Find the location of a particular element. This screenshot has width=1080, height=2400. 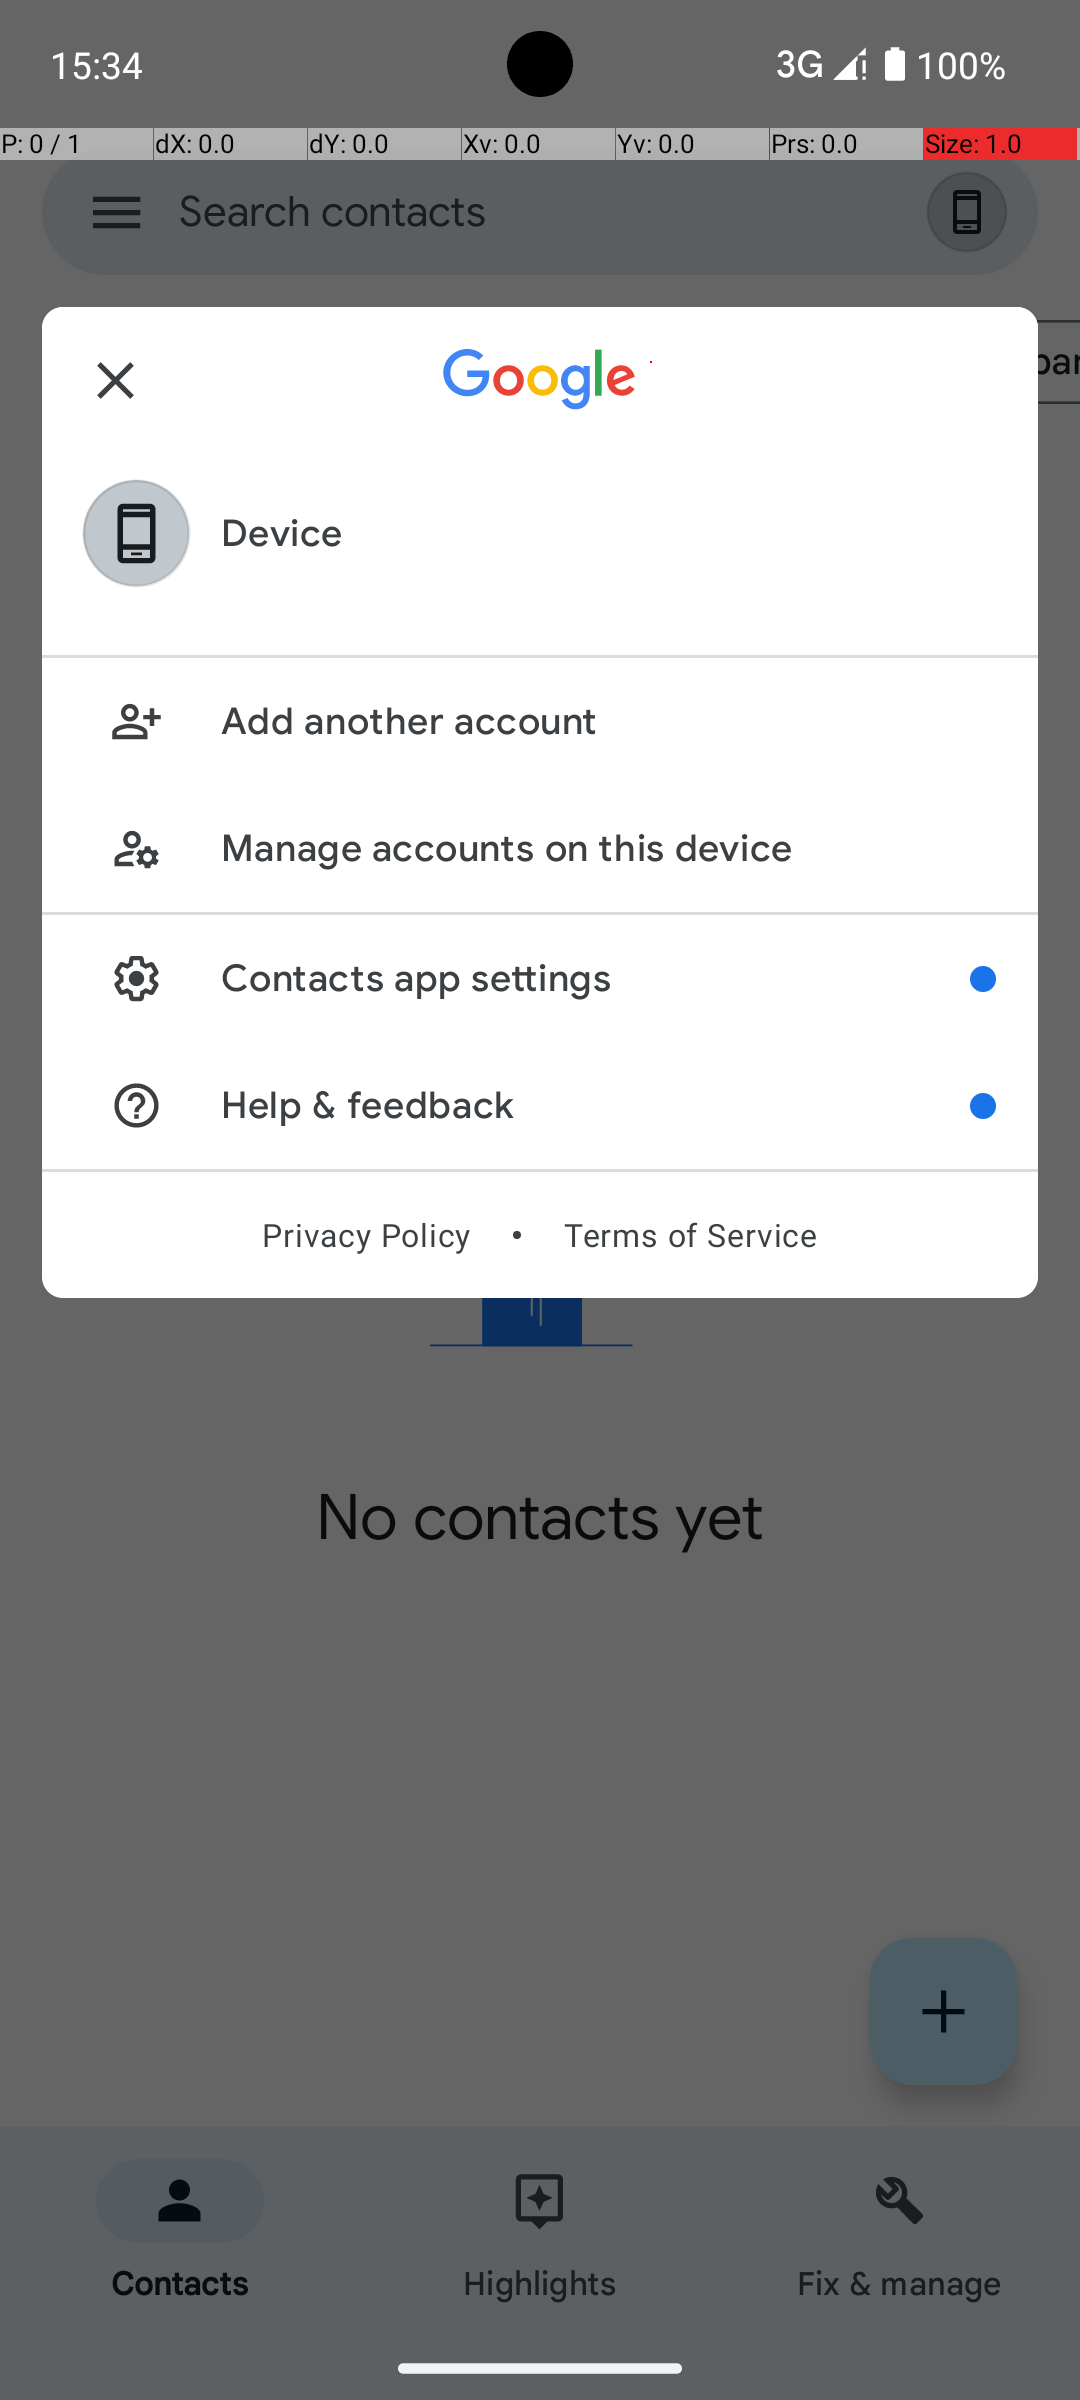

Manage accounts on this device is located at coordinates (608, 848).